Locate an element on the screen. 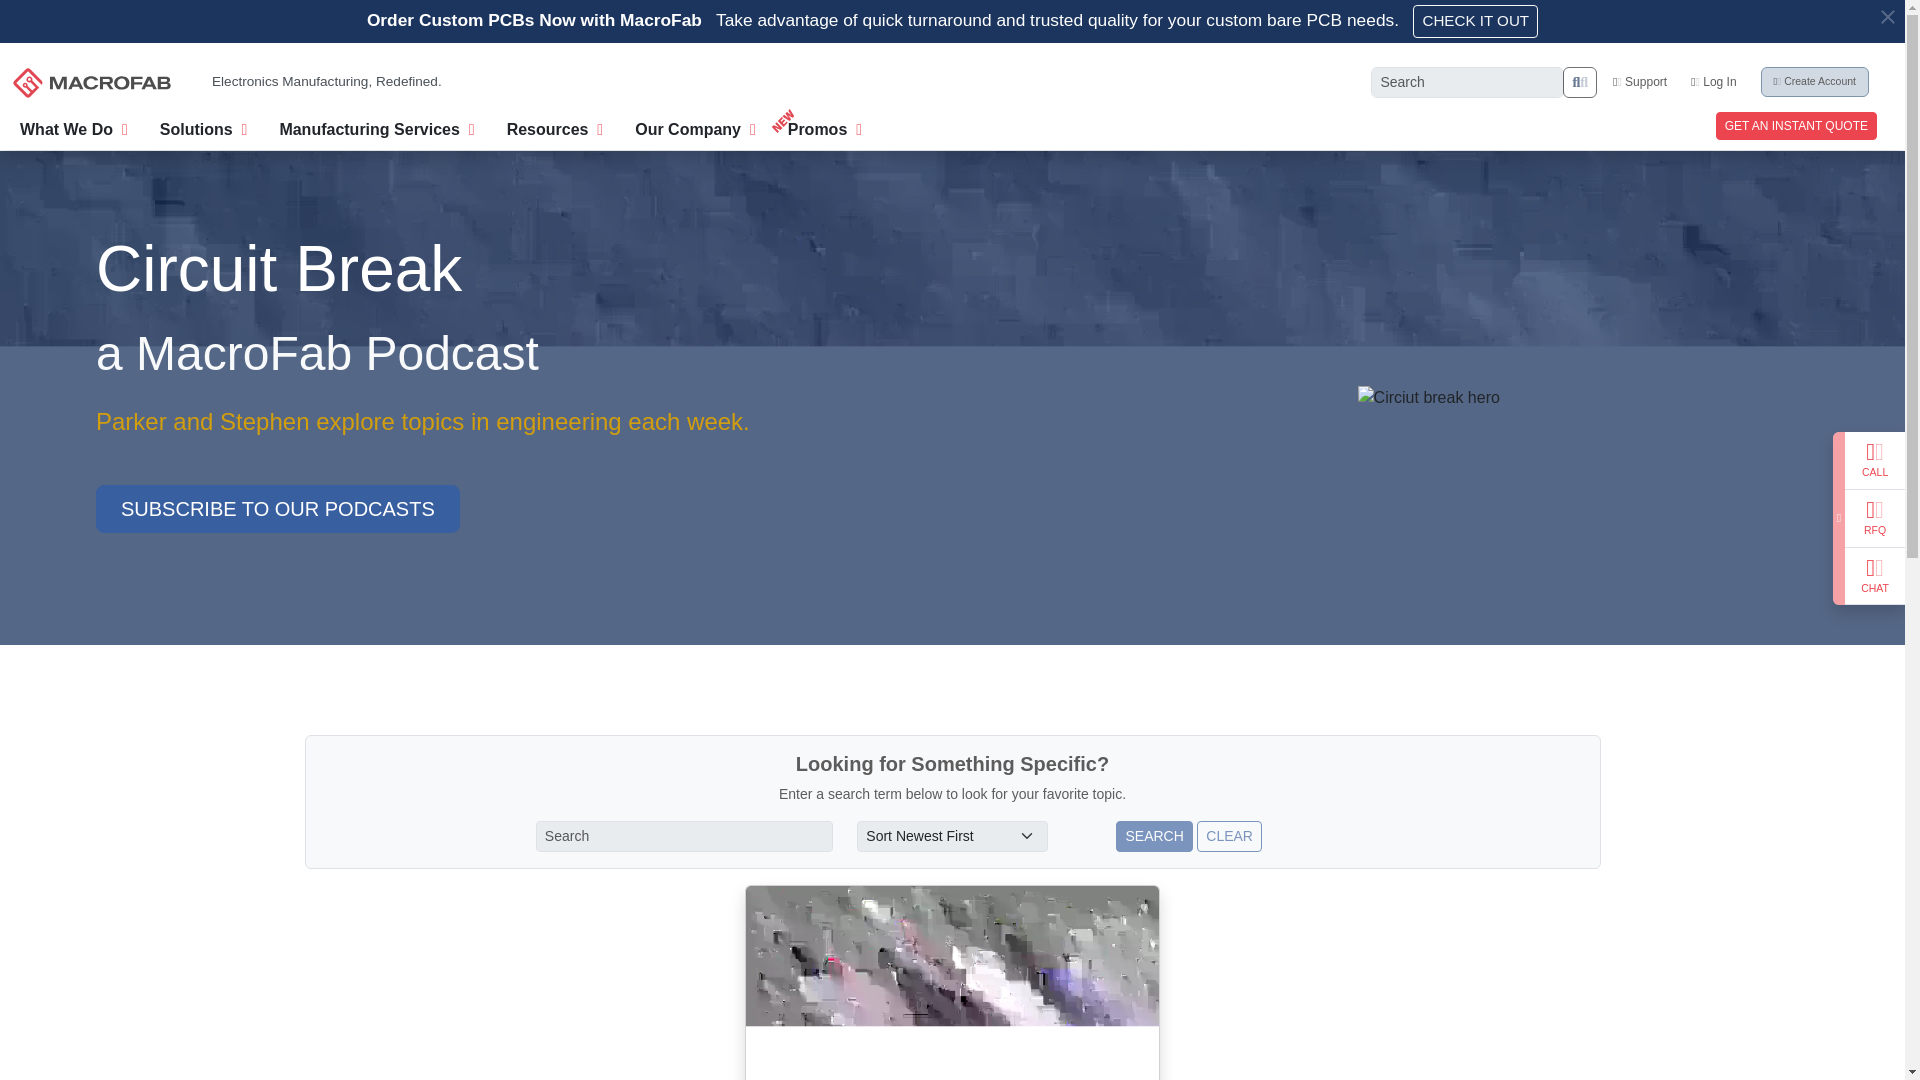  CHECK IT OUT is located at coordinates (1475, 21).